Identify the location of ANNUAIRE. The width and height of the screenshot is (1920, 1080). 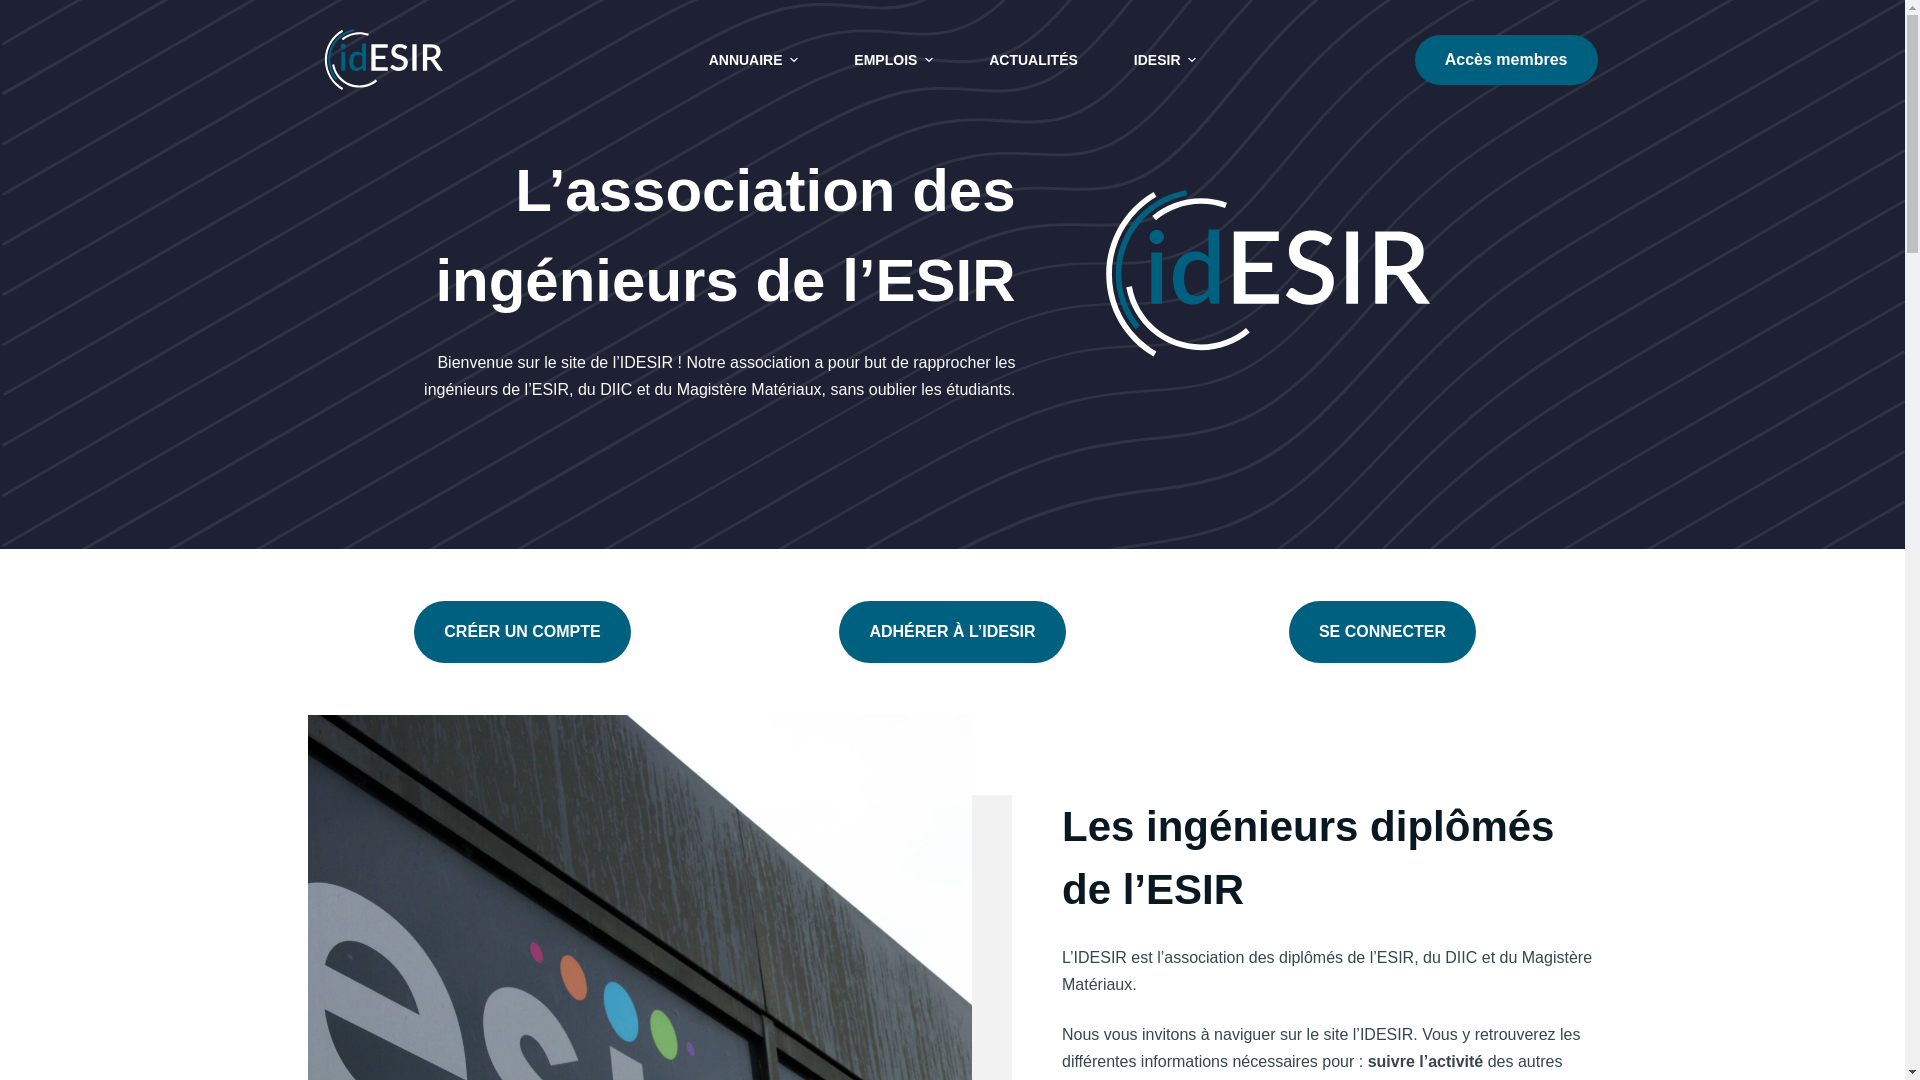
(754, 60).